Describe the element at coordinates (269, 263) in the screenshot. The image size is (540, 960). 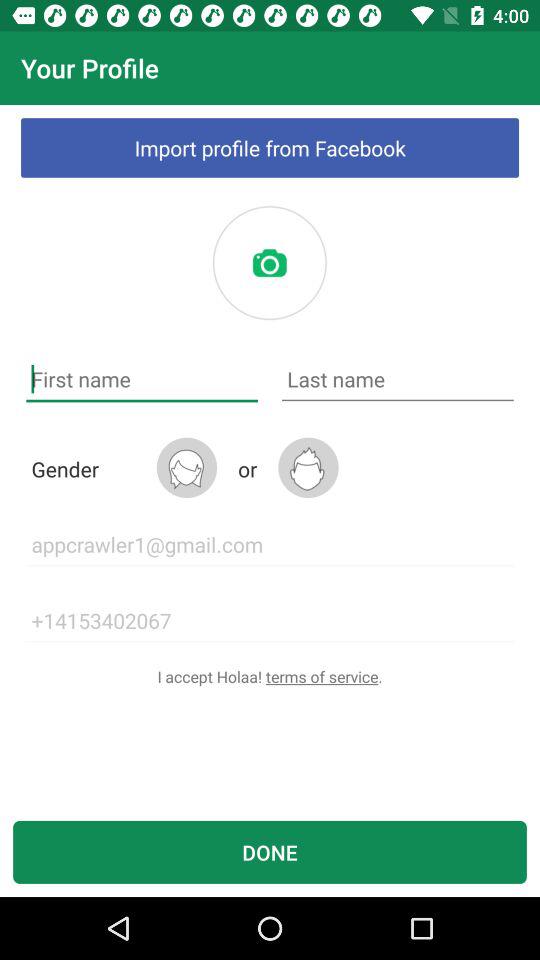
I see `add profile photo` at that location.